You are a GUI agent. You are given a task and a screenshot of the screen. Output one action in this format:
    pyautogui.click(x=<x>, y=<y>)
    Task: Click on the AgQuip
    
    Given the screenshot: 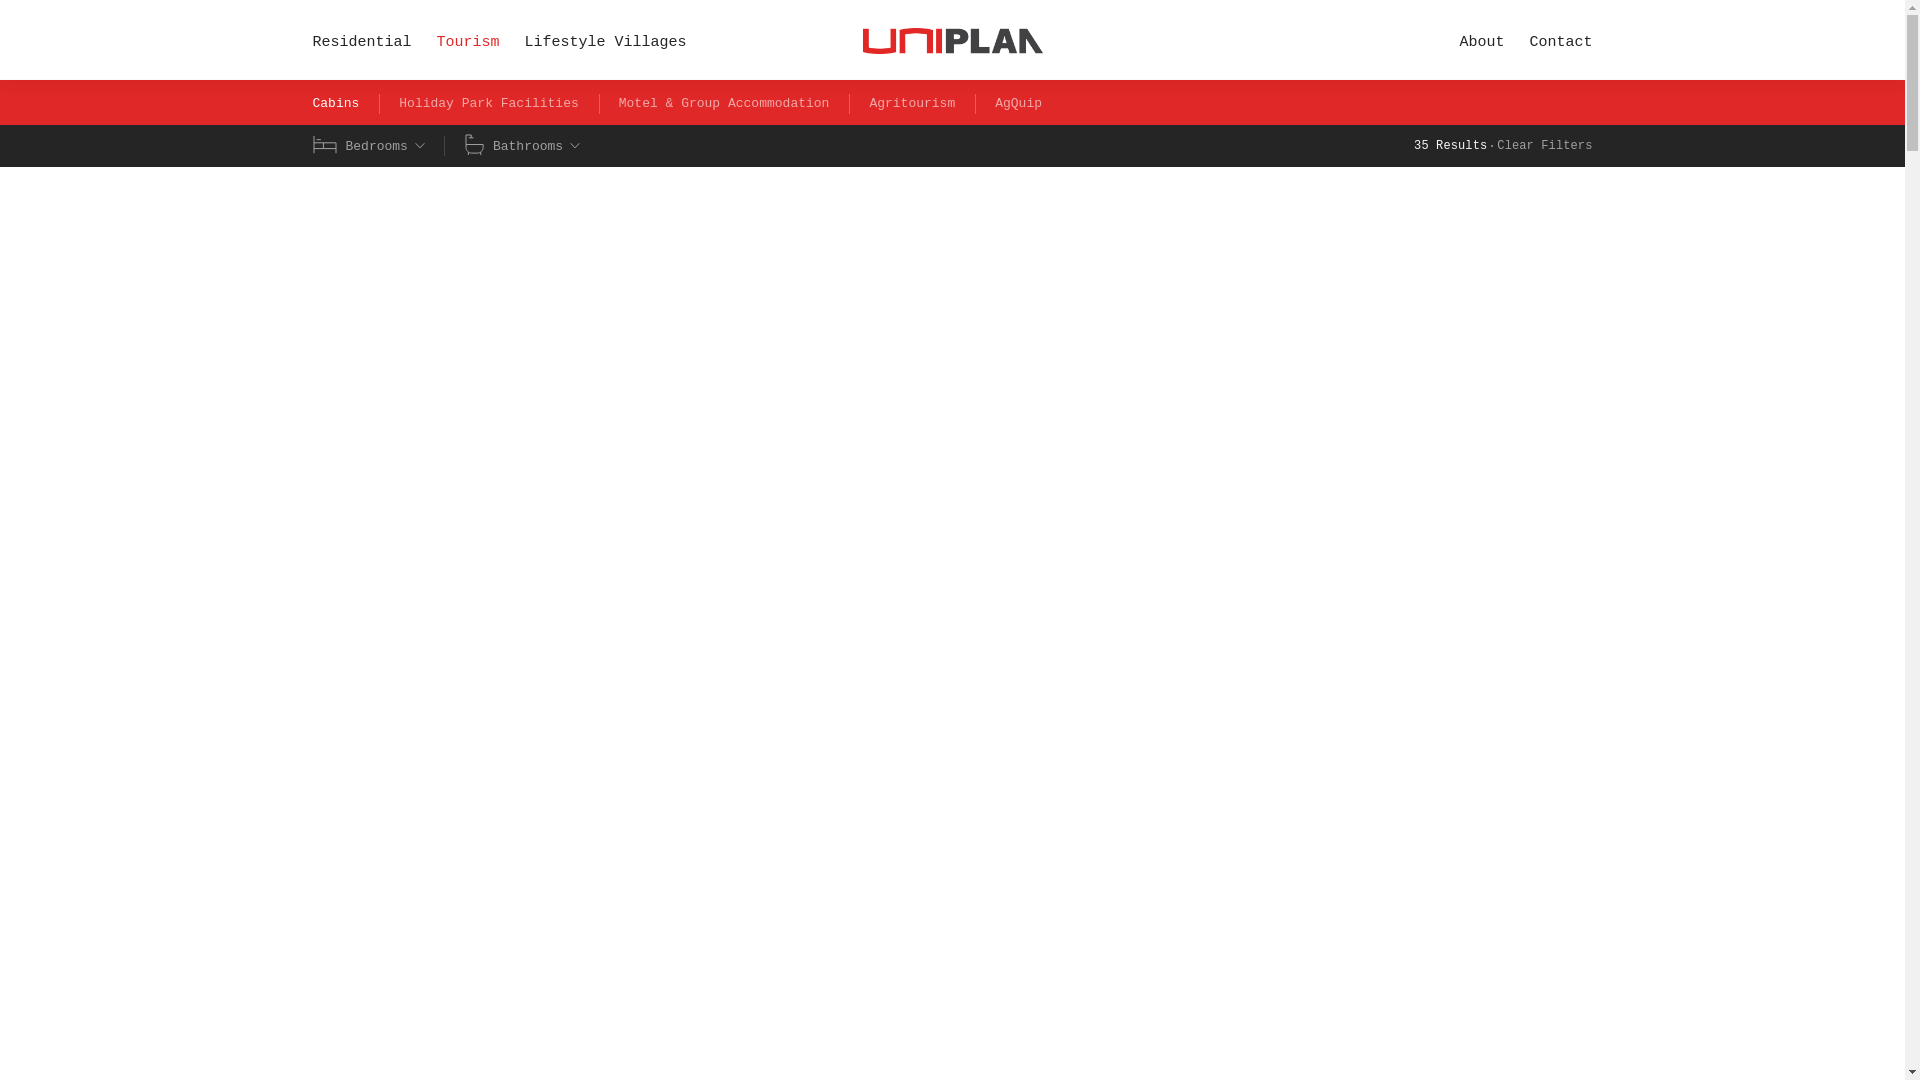 What is the action you would take?
    pyautogui.click(x=1018, y=104)
    